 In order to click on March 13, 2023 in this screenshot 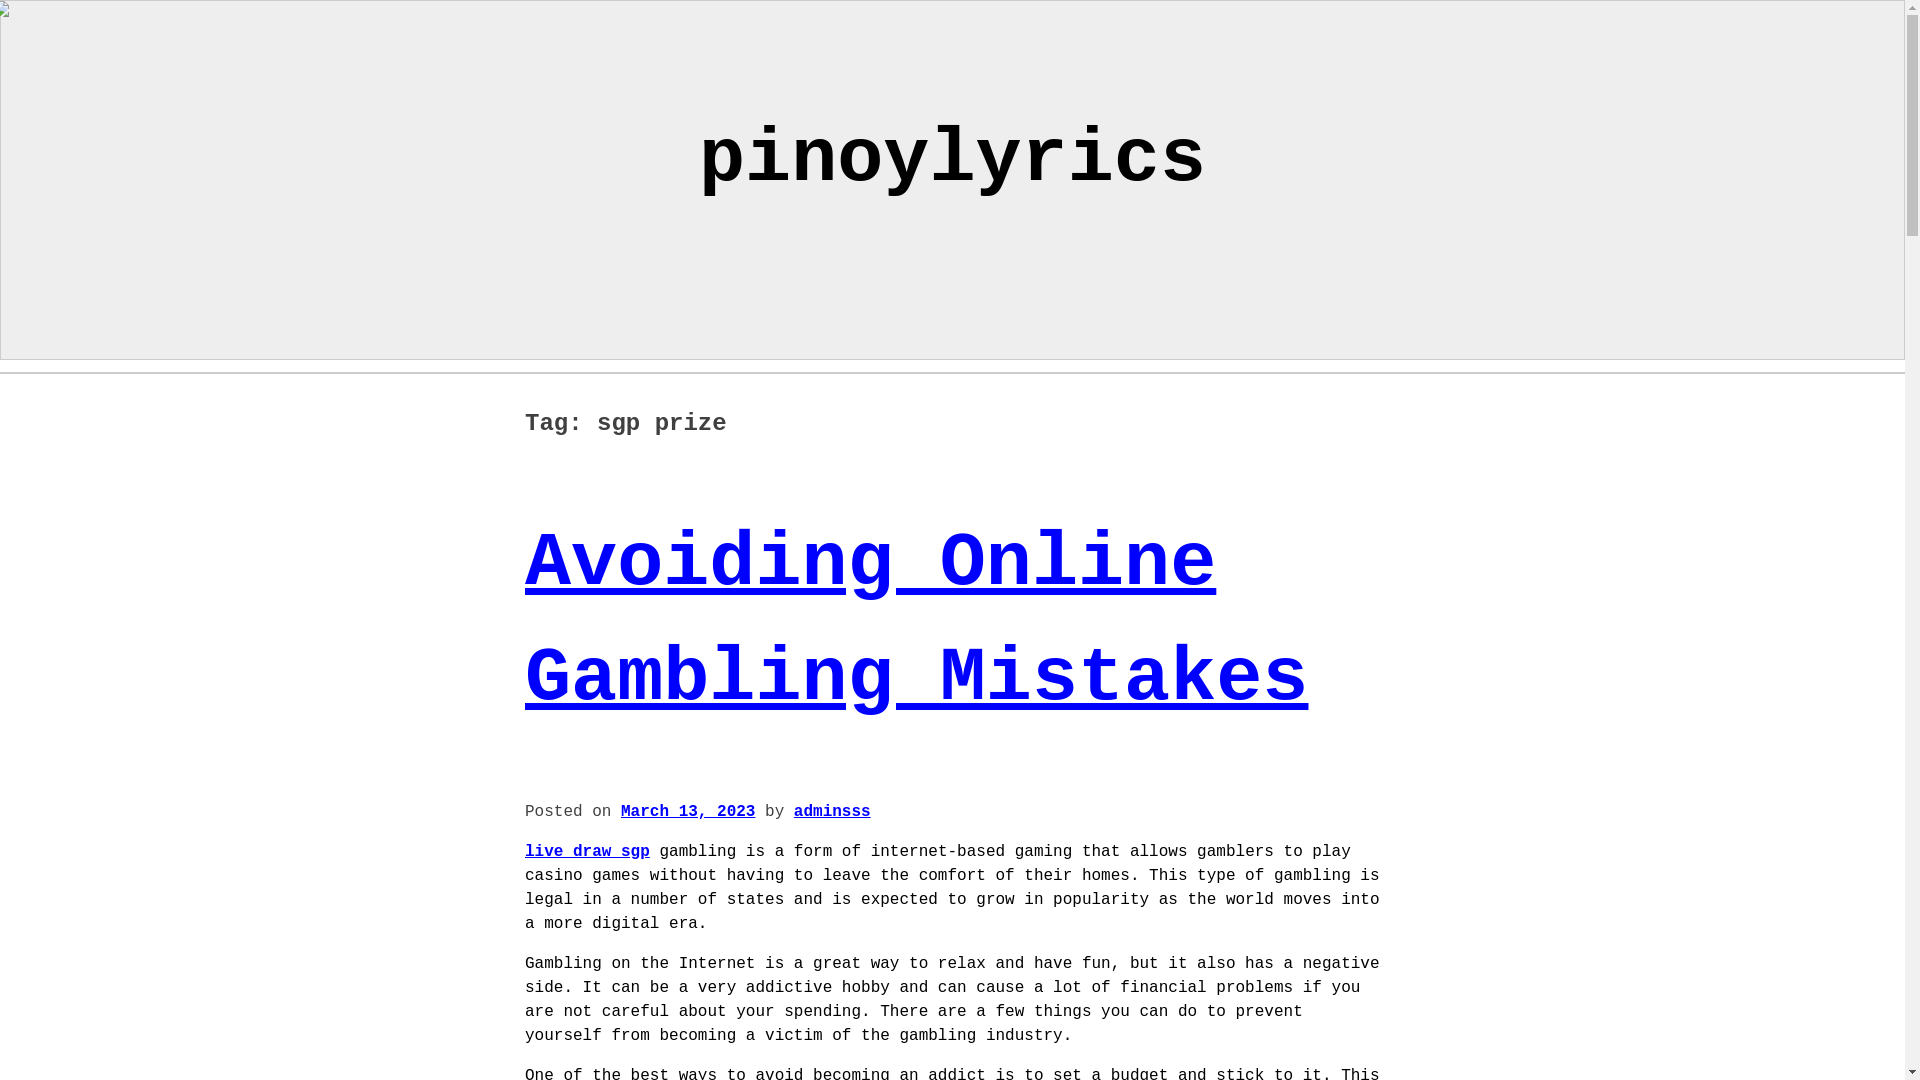, I will do `click(687, 812)`.